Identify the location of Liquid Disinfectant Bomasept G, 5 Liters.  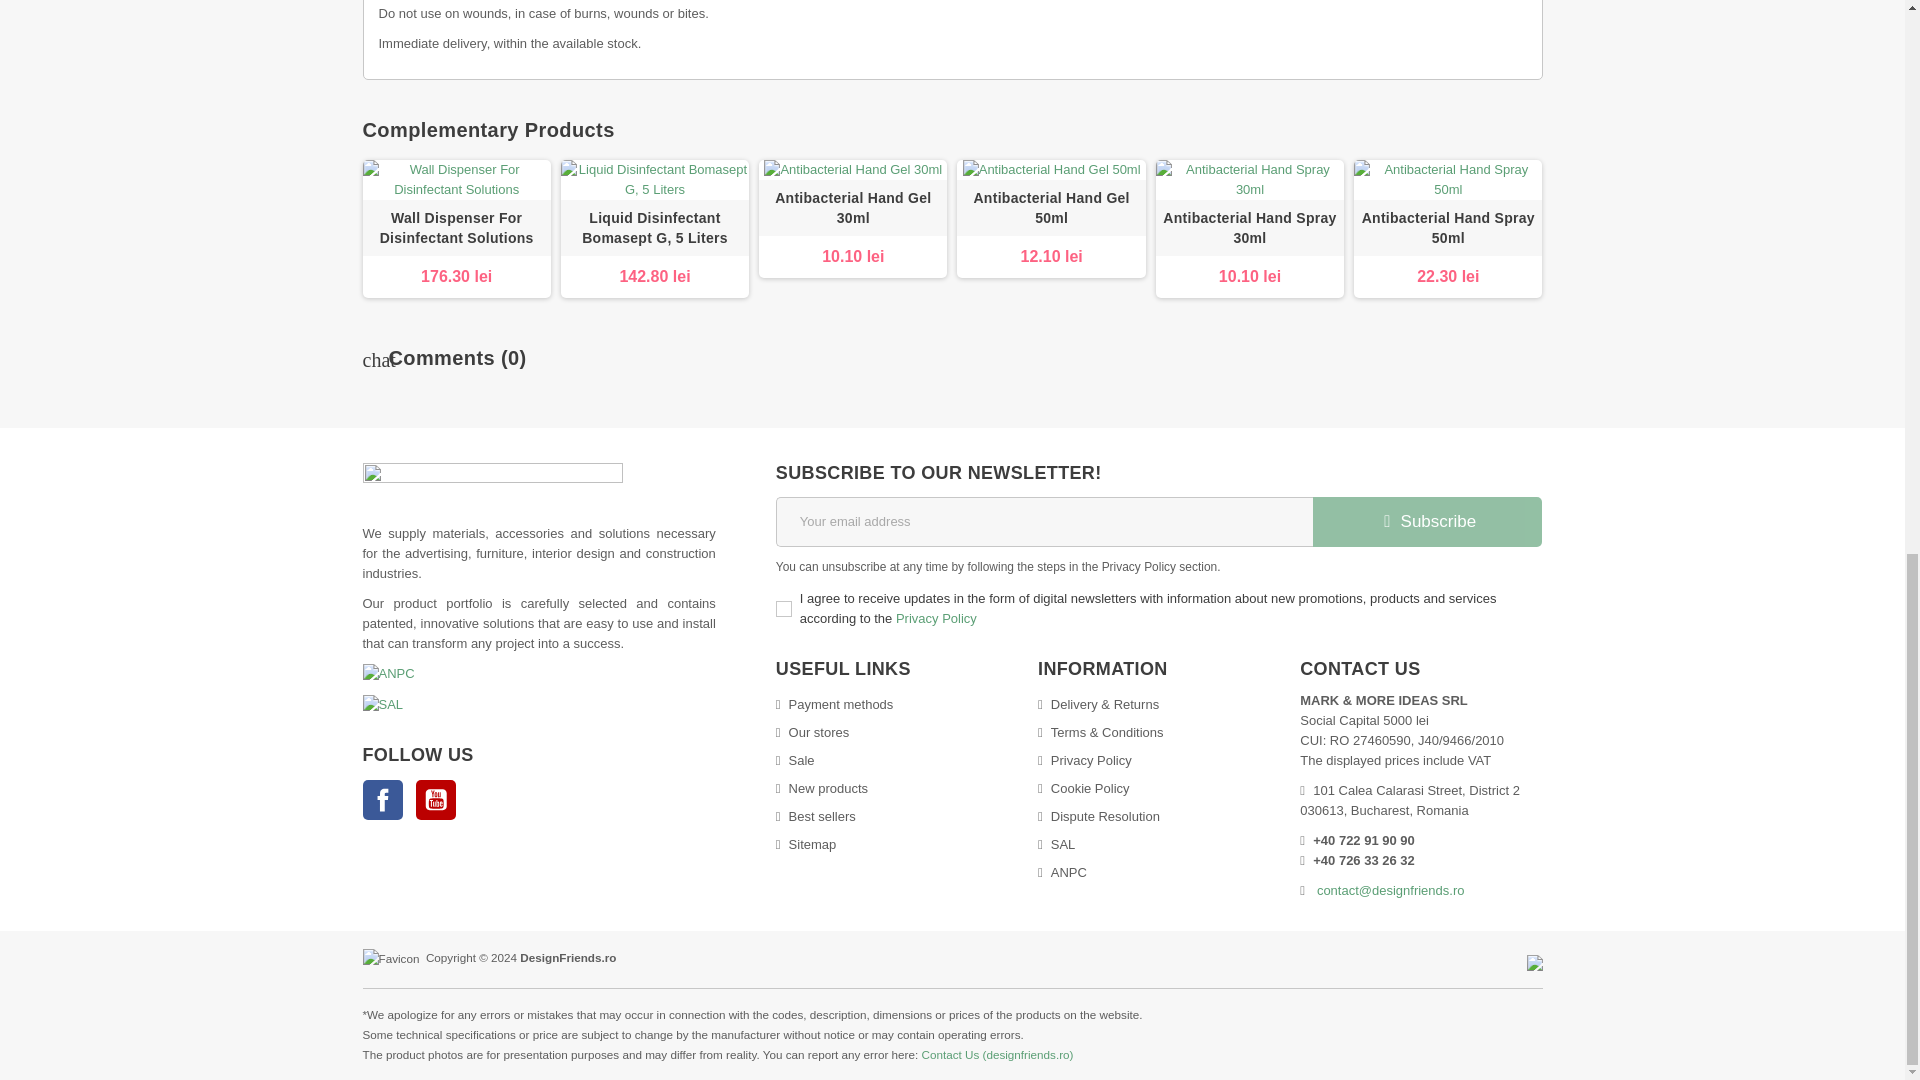
(654, 179).